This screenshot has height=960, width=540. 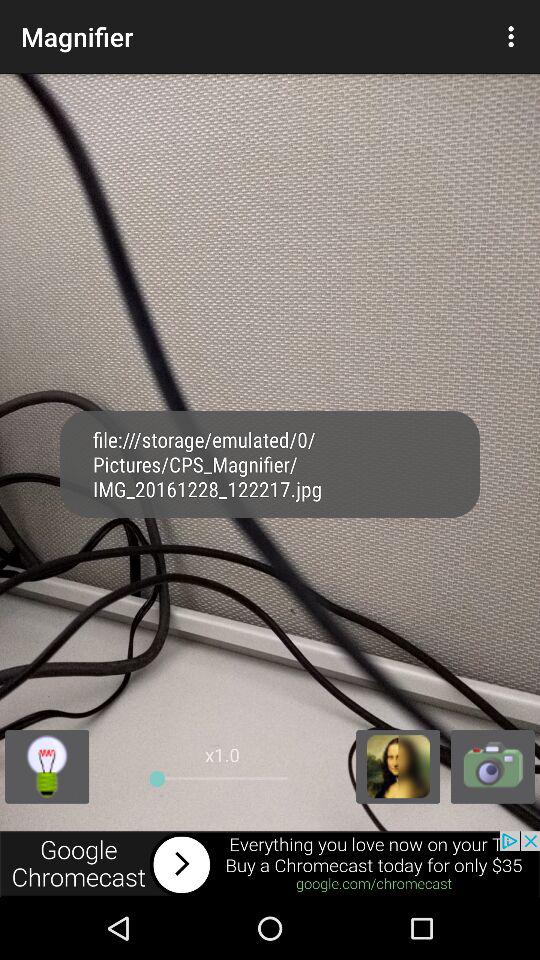 I want to click on sponsored content, so click(x=270, y=864).